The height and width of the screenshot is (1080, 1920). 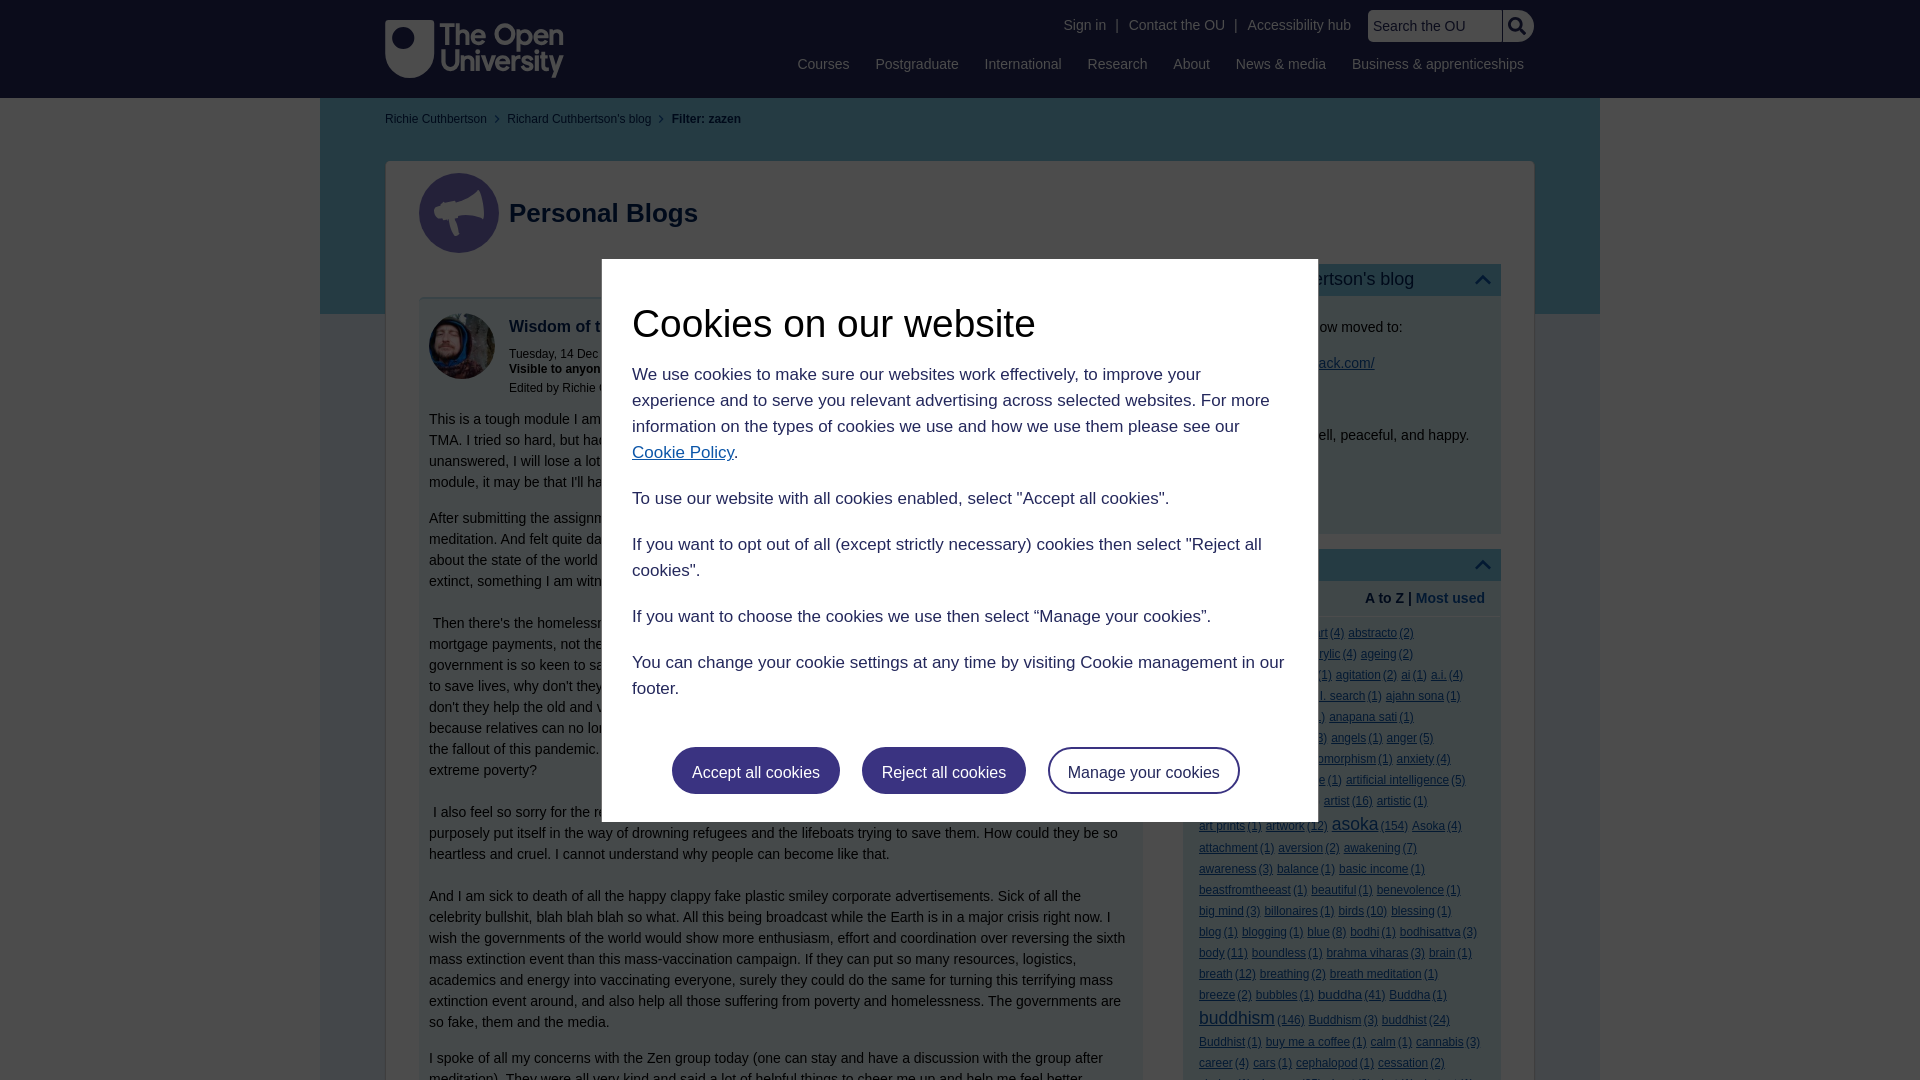 I want to click on Sign in, so click(x=1084, y=25).